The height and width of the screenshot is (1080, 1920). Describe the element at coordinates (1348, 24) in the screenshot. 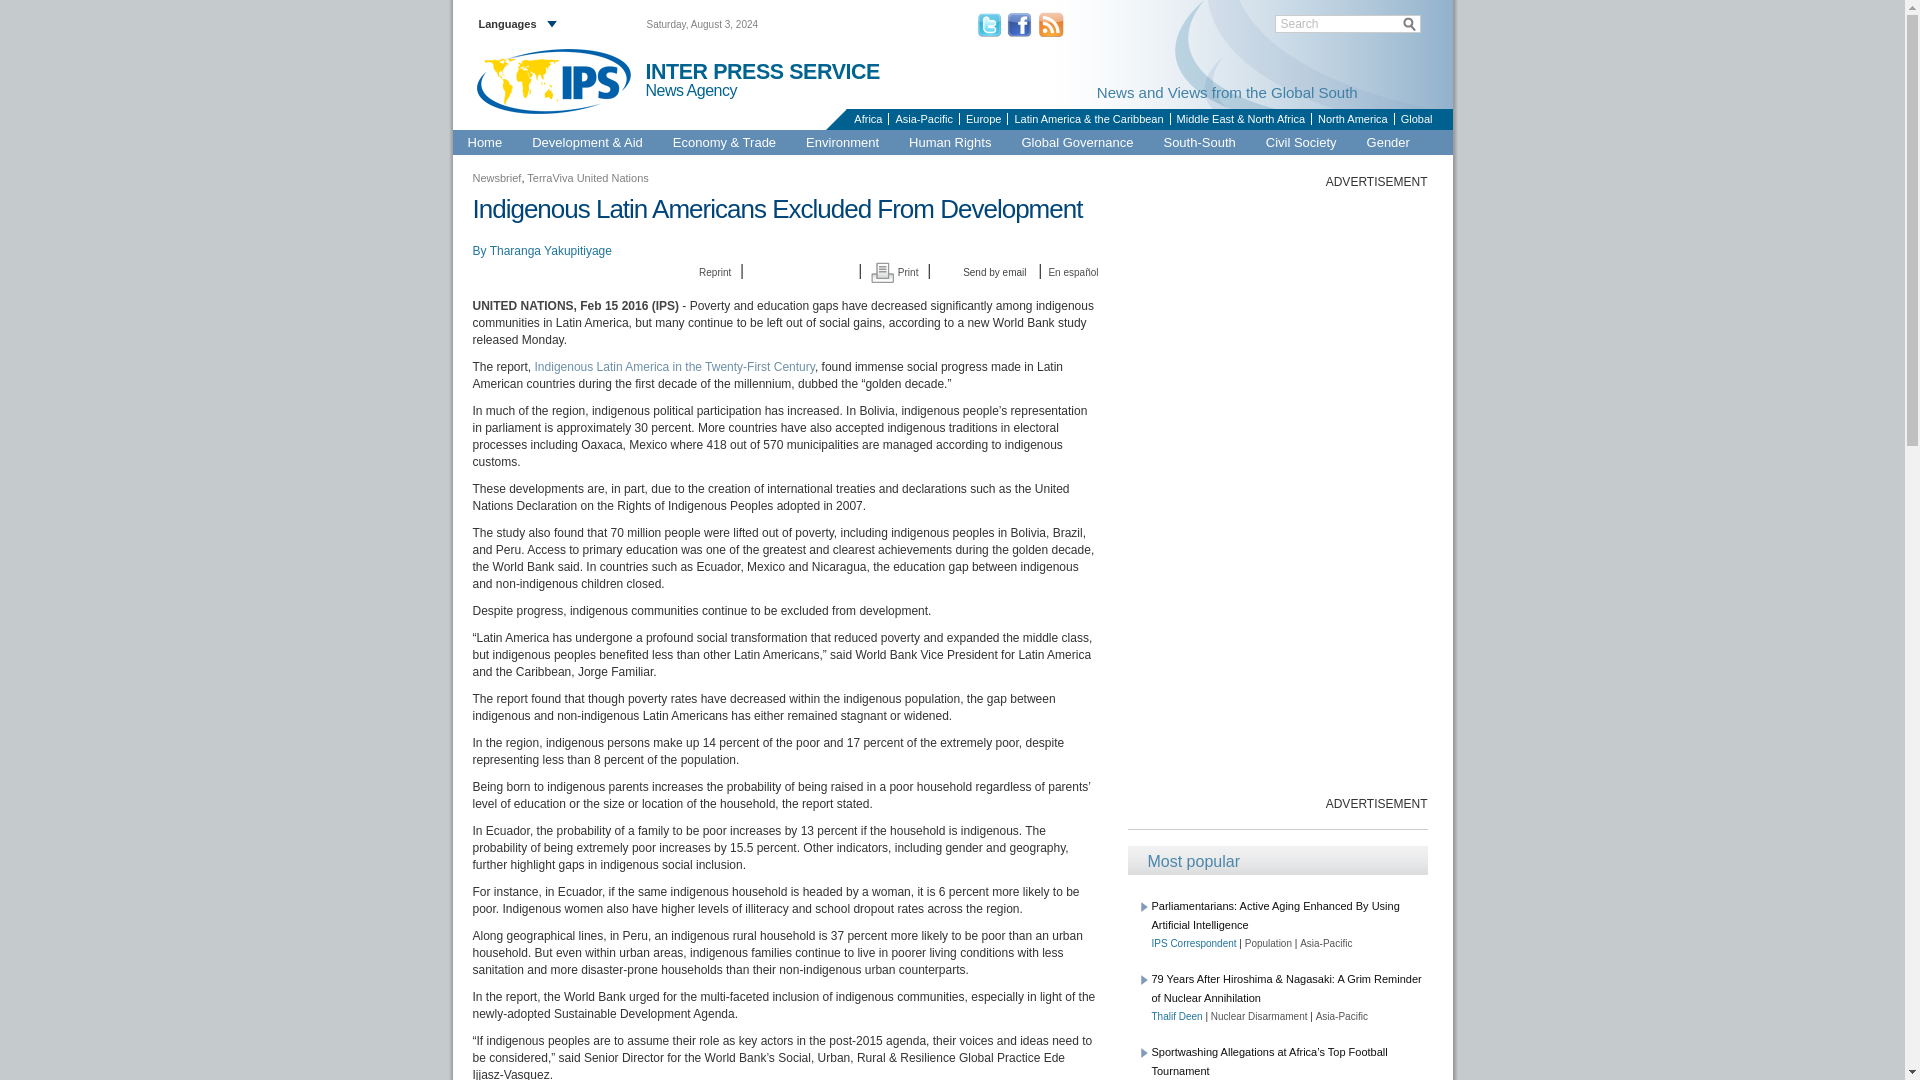

I see `Search` at that location.